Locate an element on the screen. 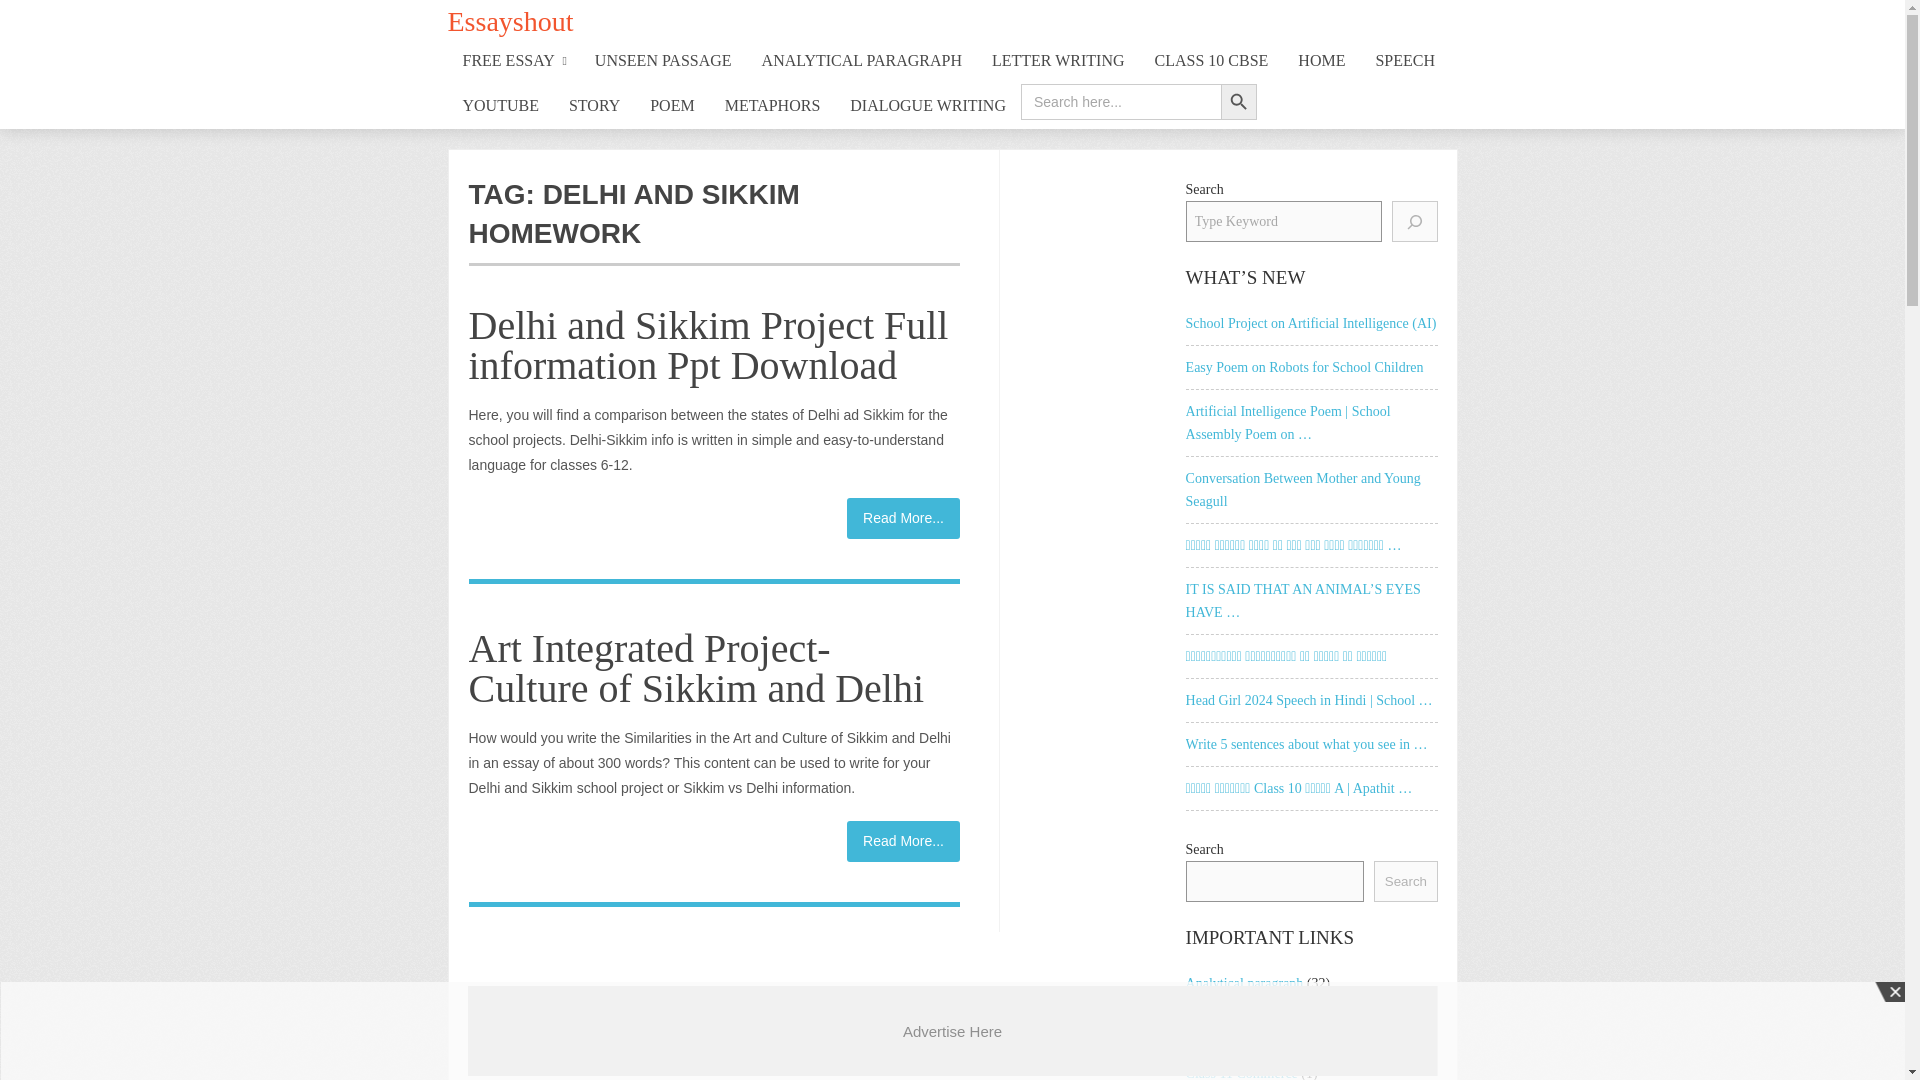  Search Button is located at coordinates (1239, 102).